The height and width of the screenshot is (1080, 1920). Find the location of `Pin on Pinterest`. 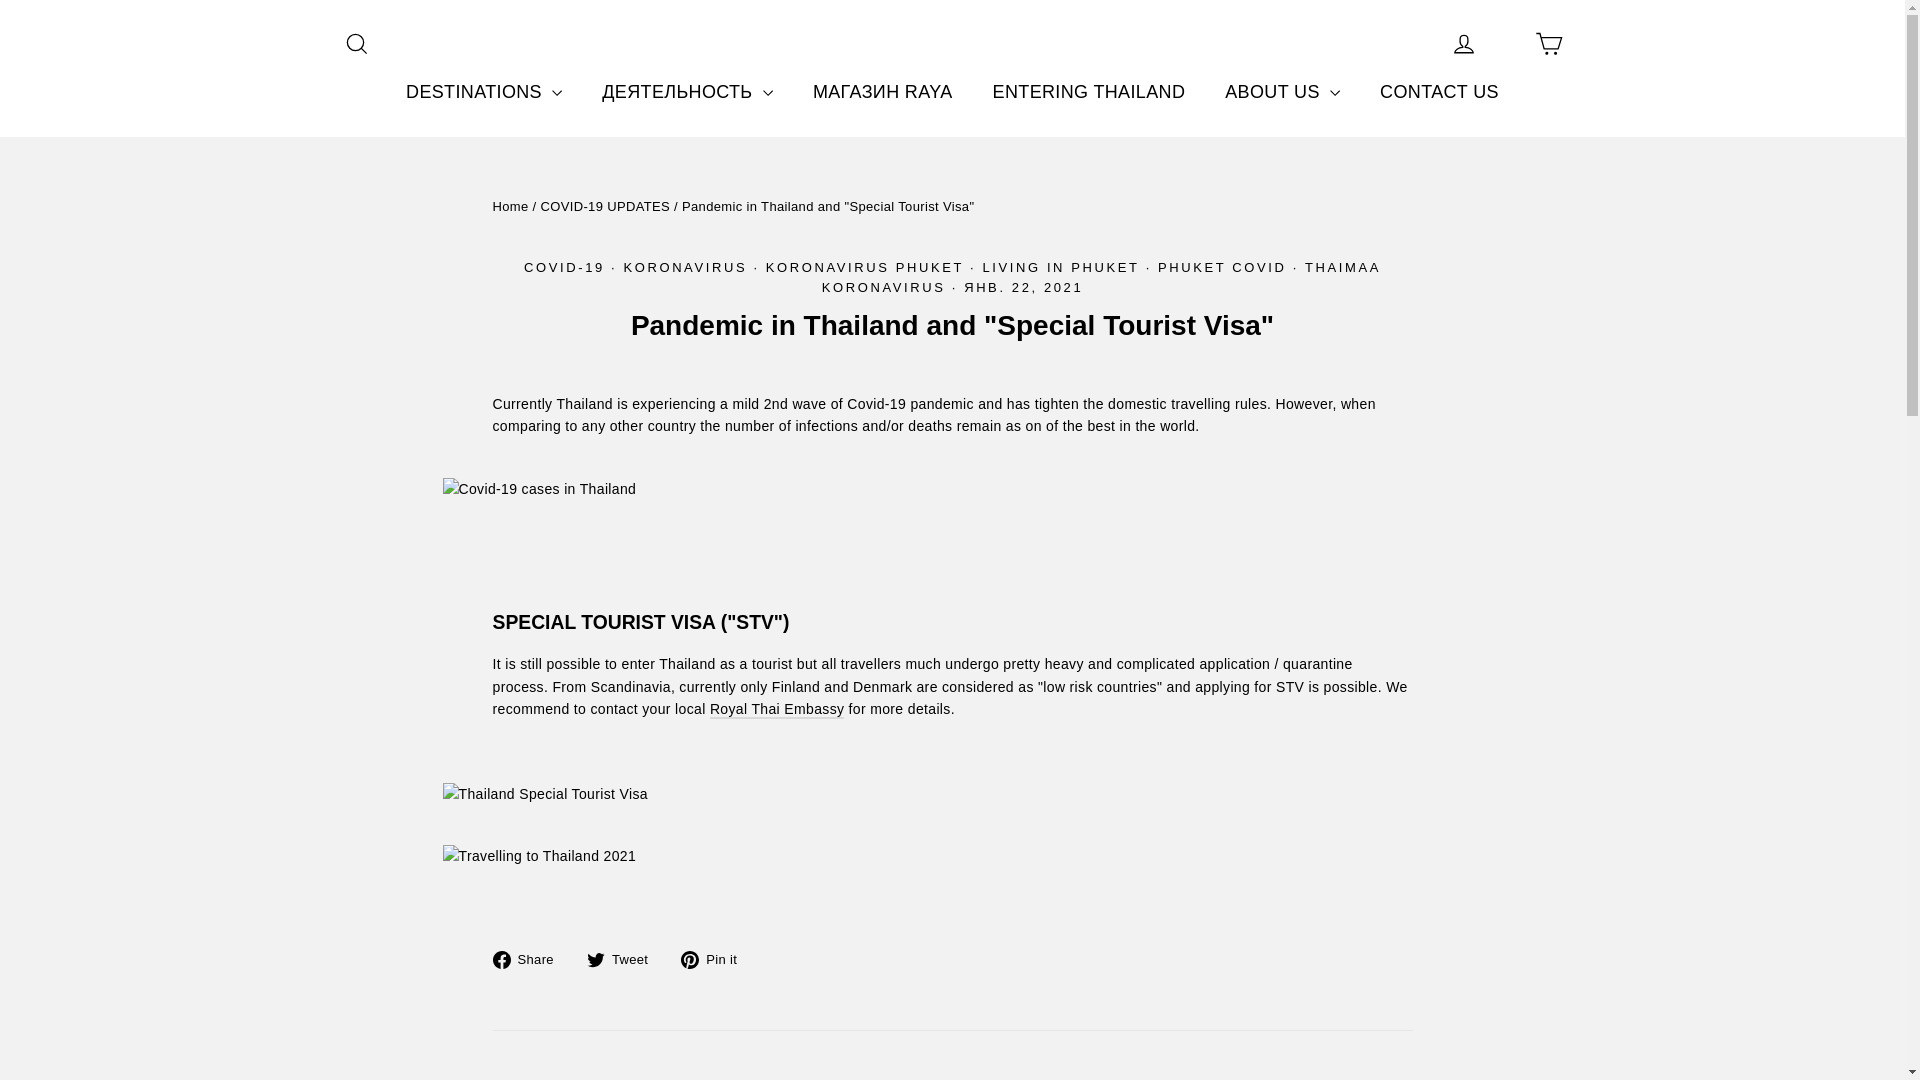

Pin on Pinterest is located at coordinates (716, 959).